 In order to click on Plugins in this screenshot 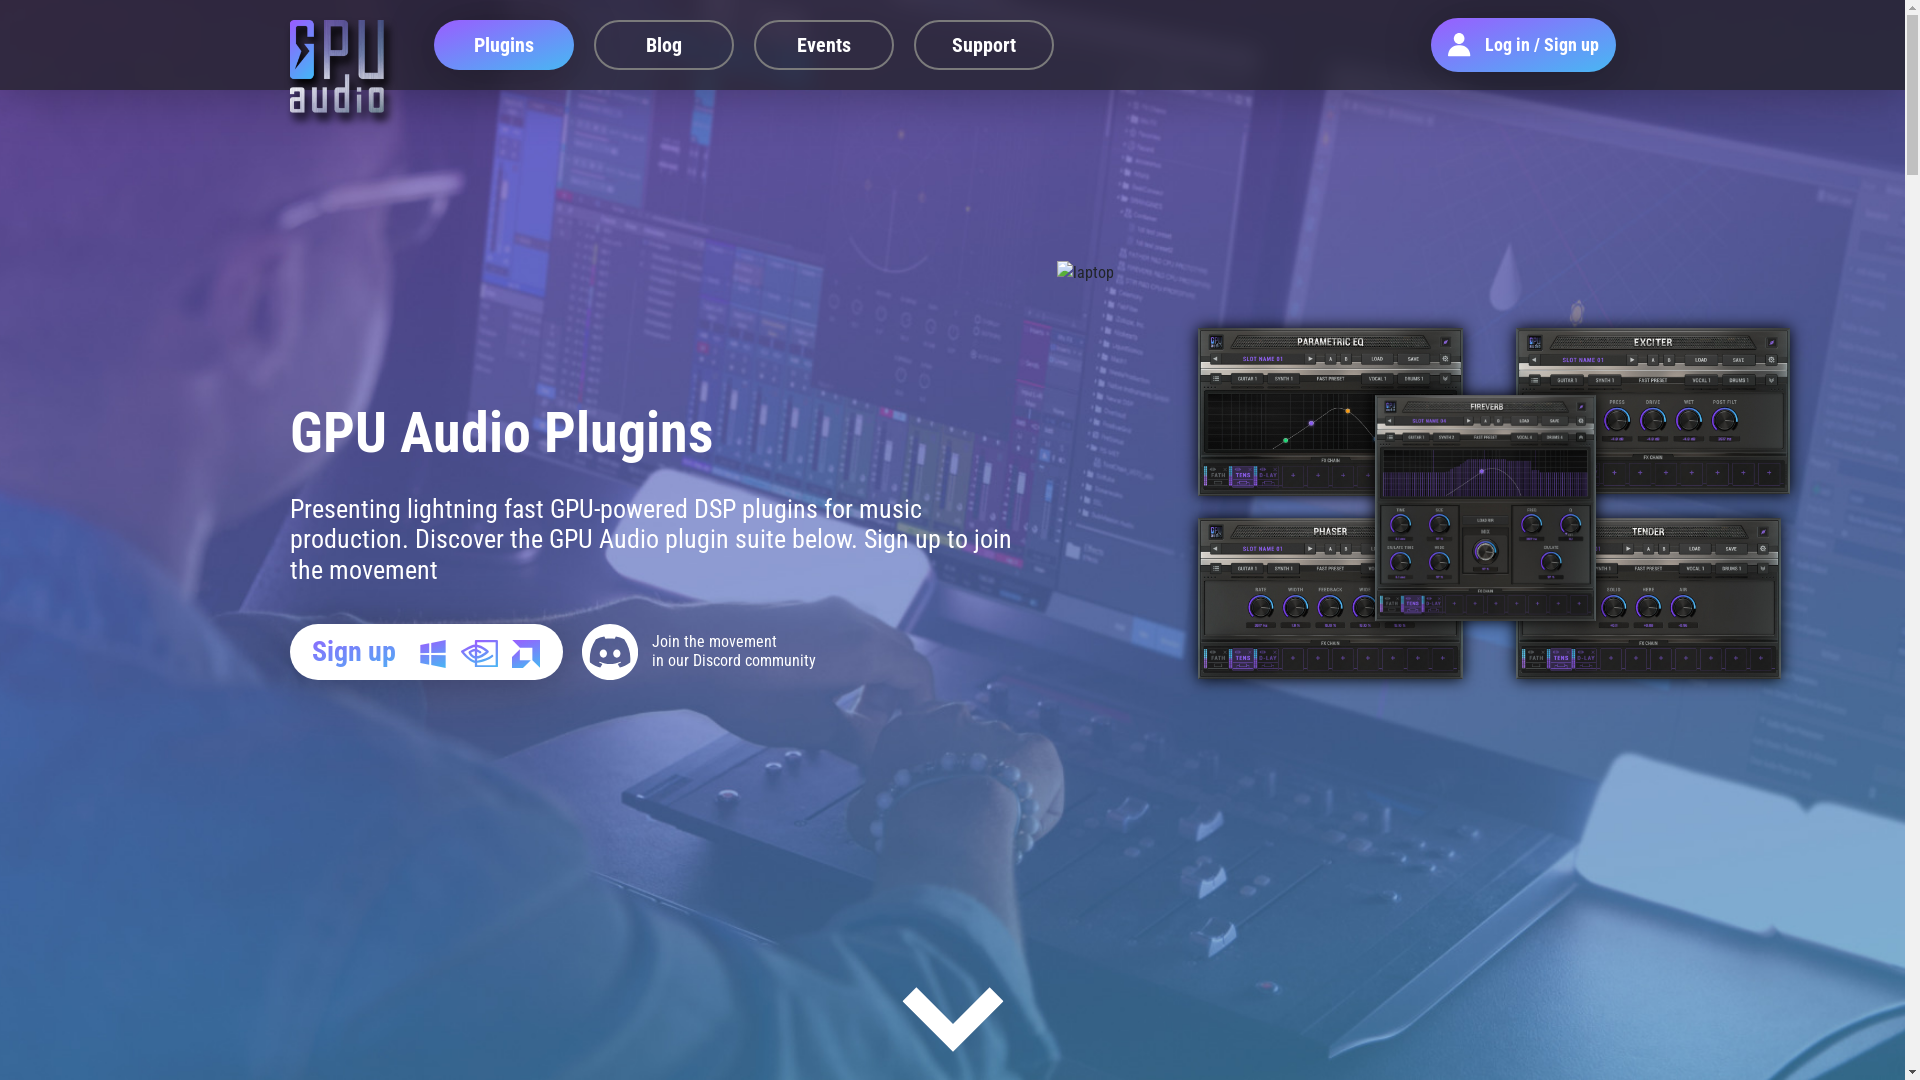, I will do `click(504, 45)`.